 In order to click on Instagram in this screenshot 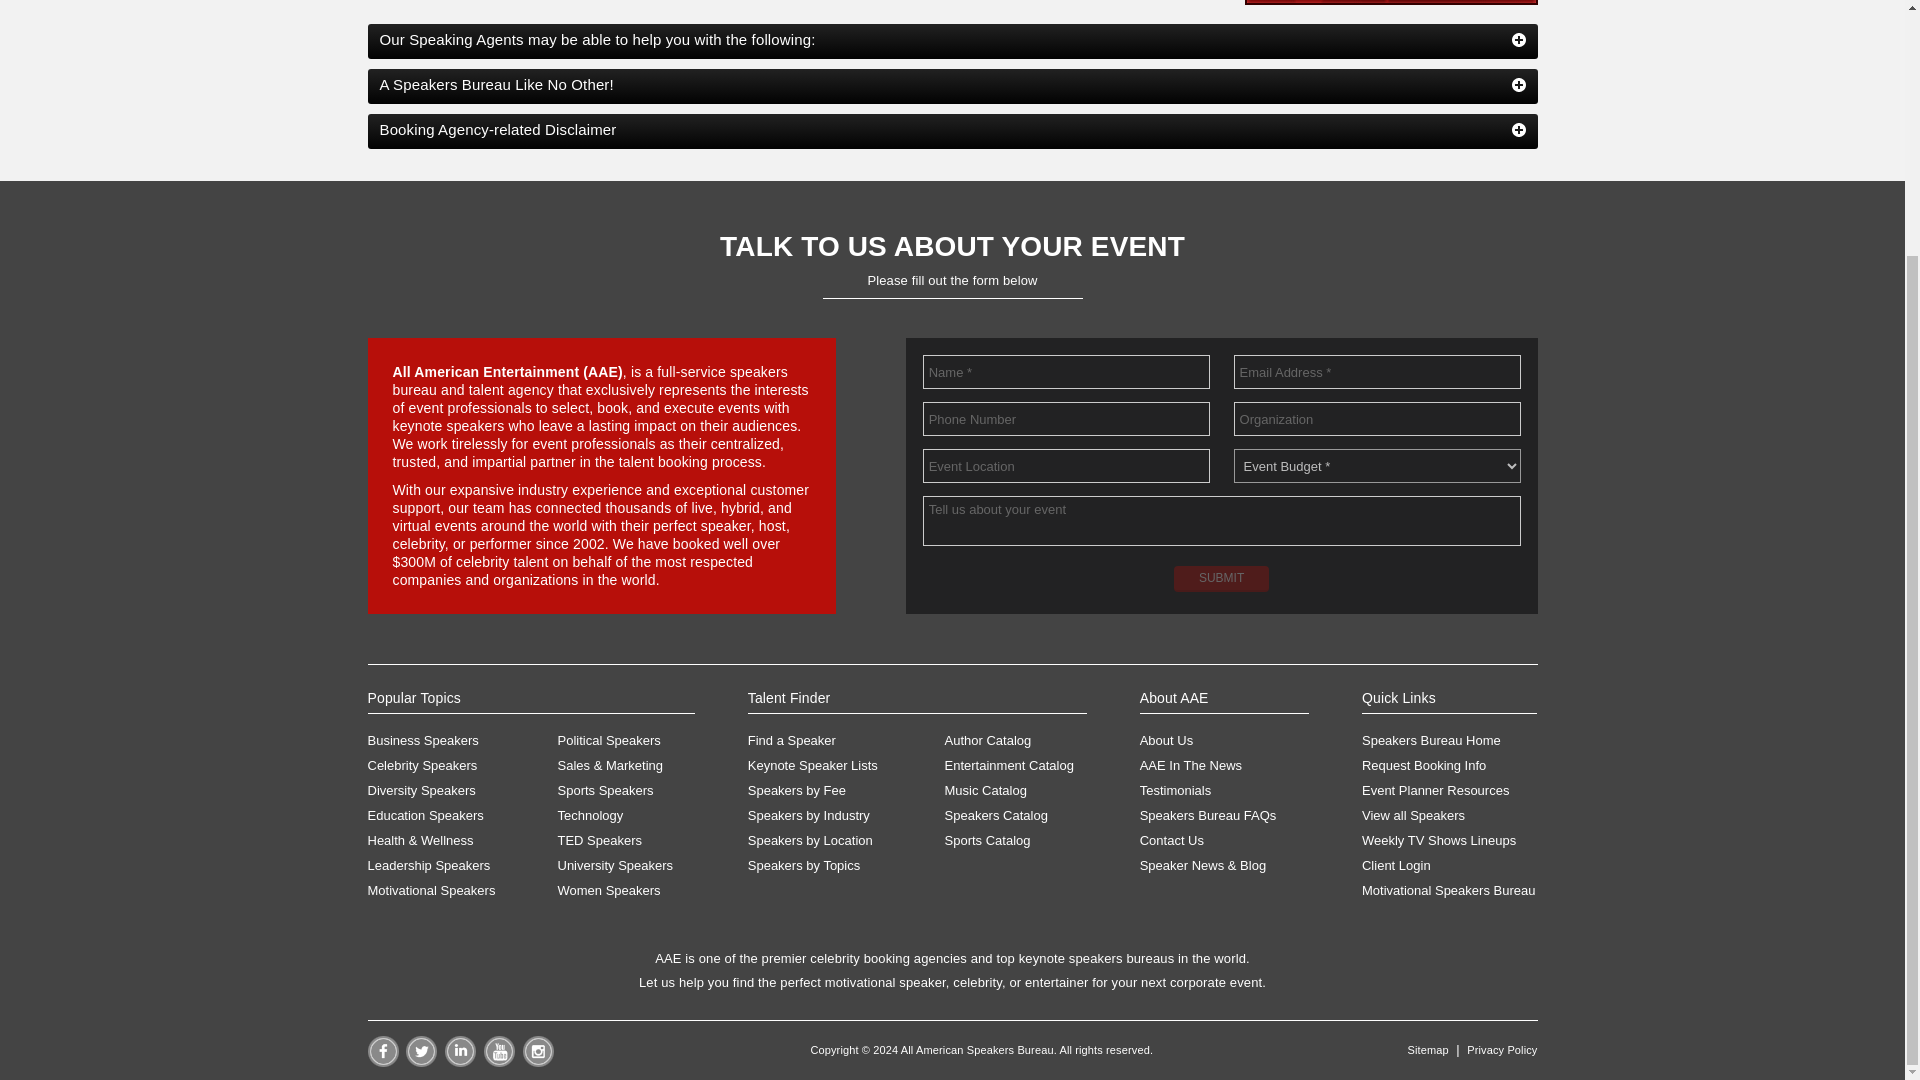, I will do `click(537, 1062)`.